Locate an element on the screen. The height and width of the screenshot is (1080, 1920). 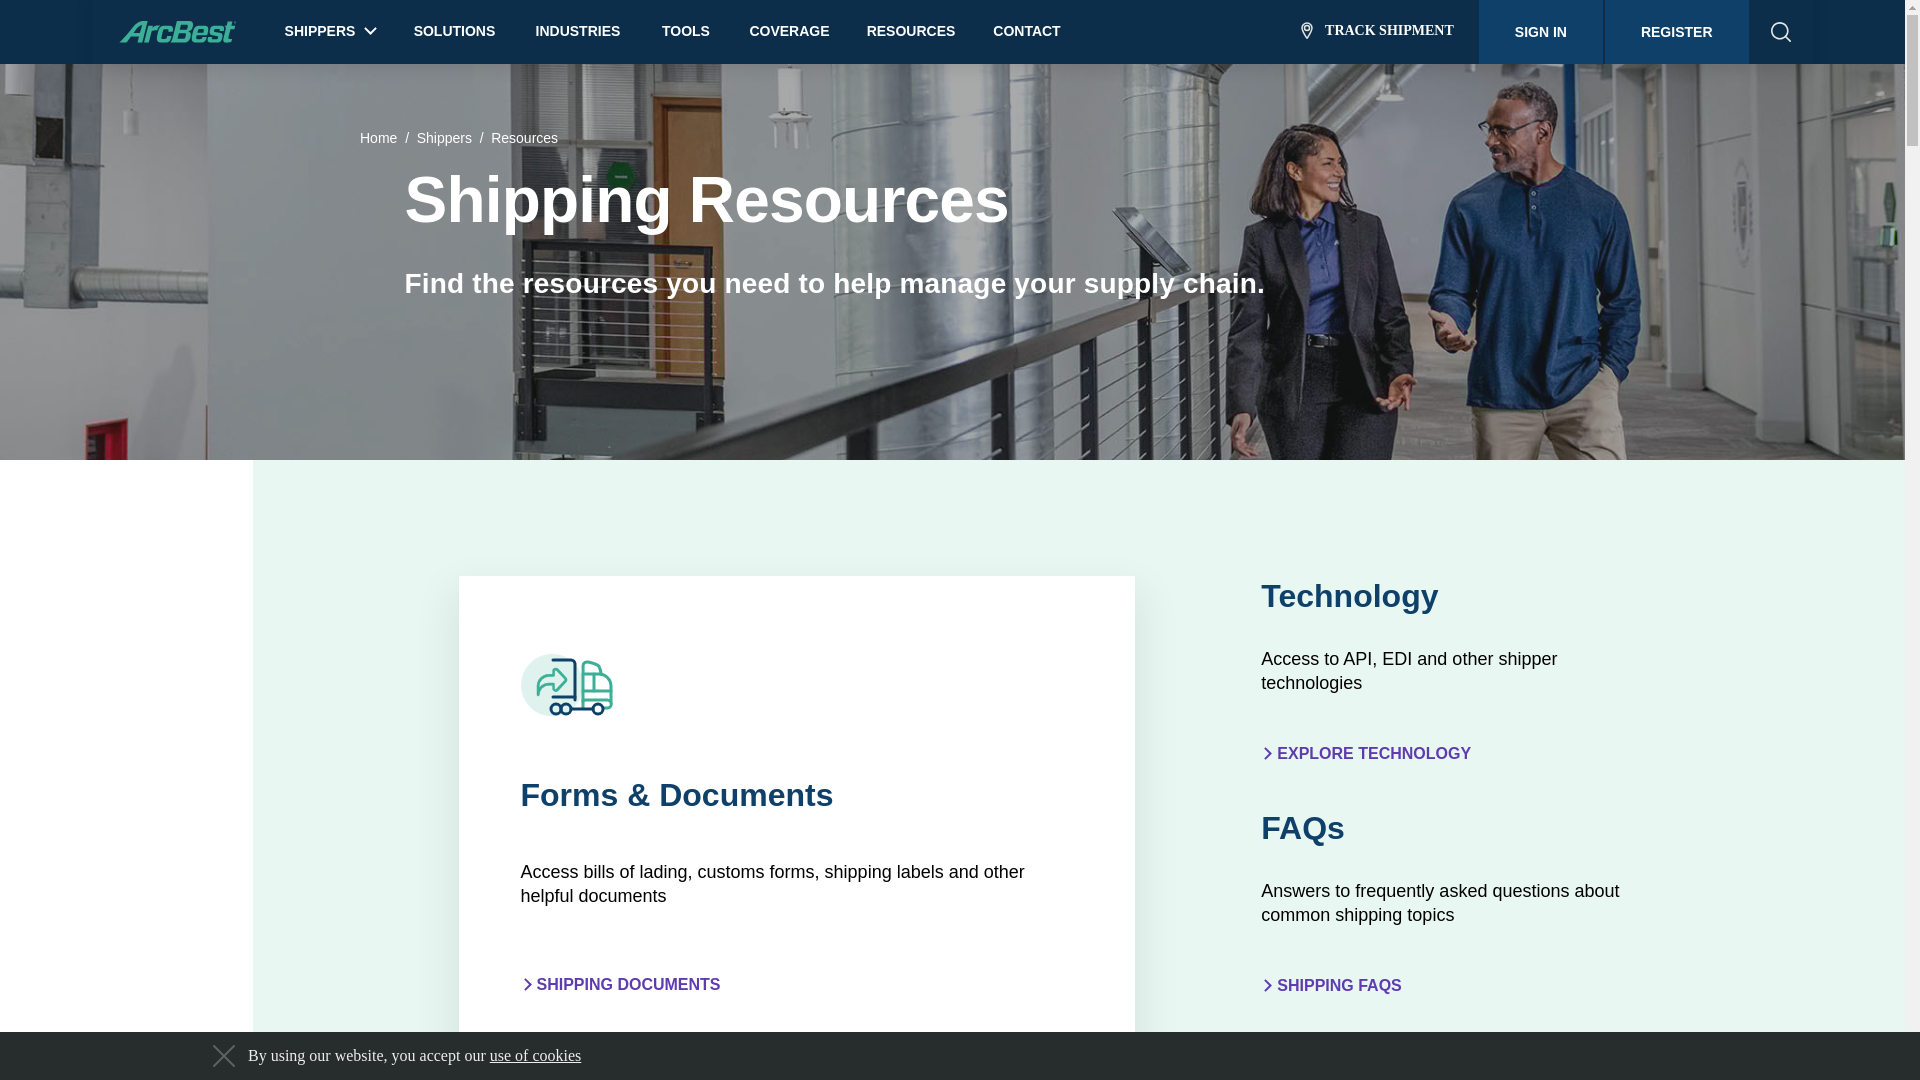
SHIPPERS is located at coordinates (330, 27).